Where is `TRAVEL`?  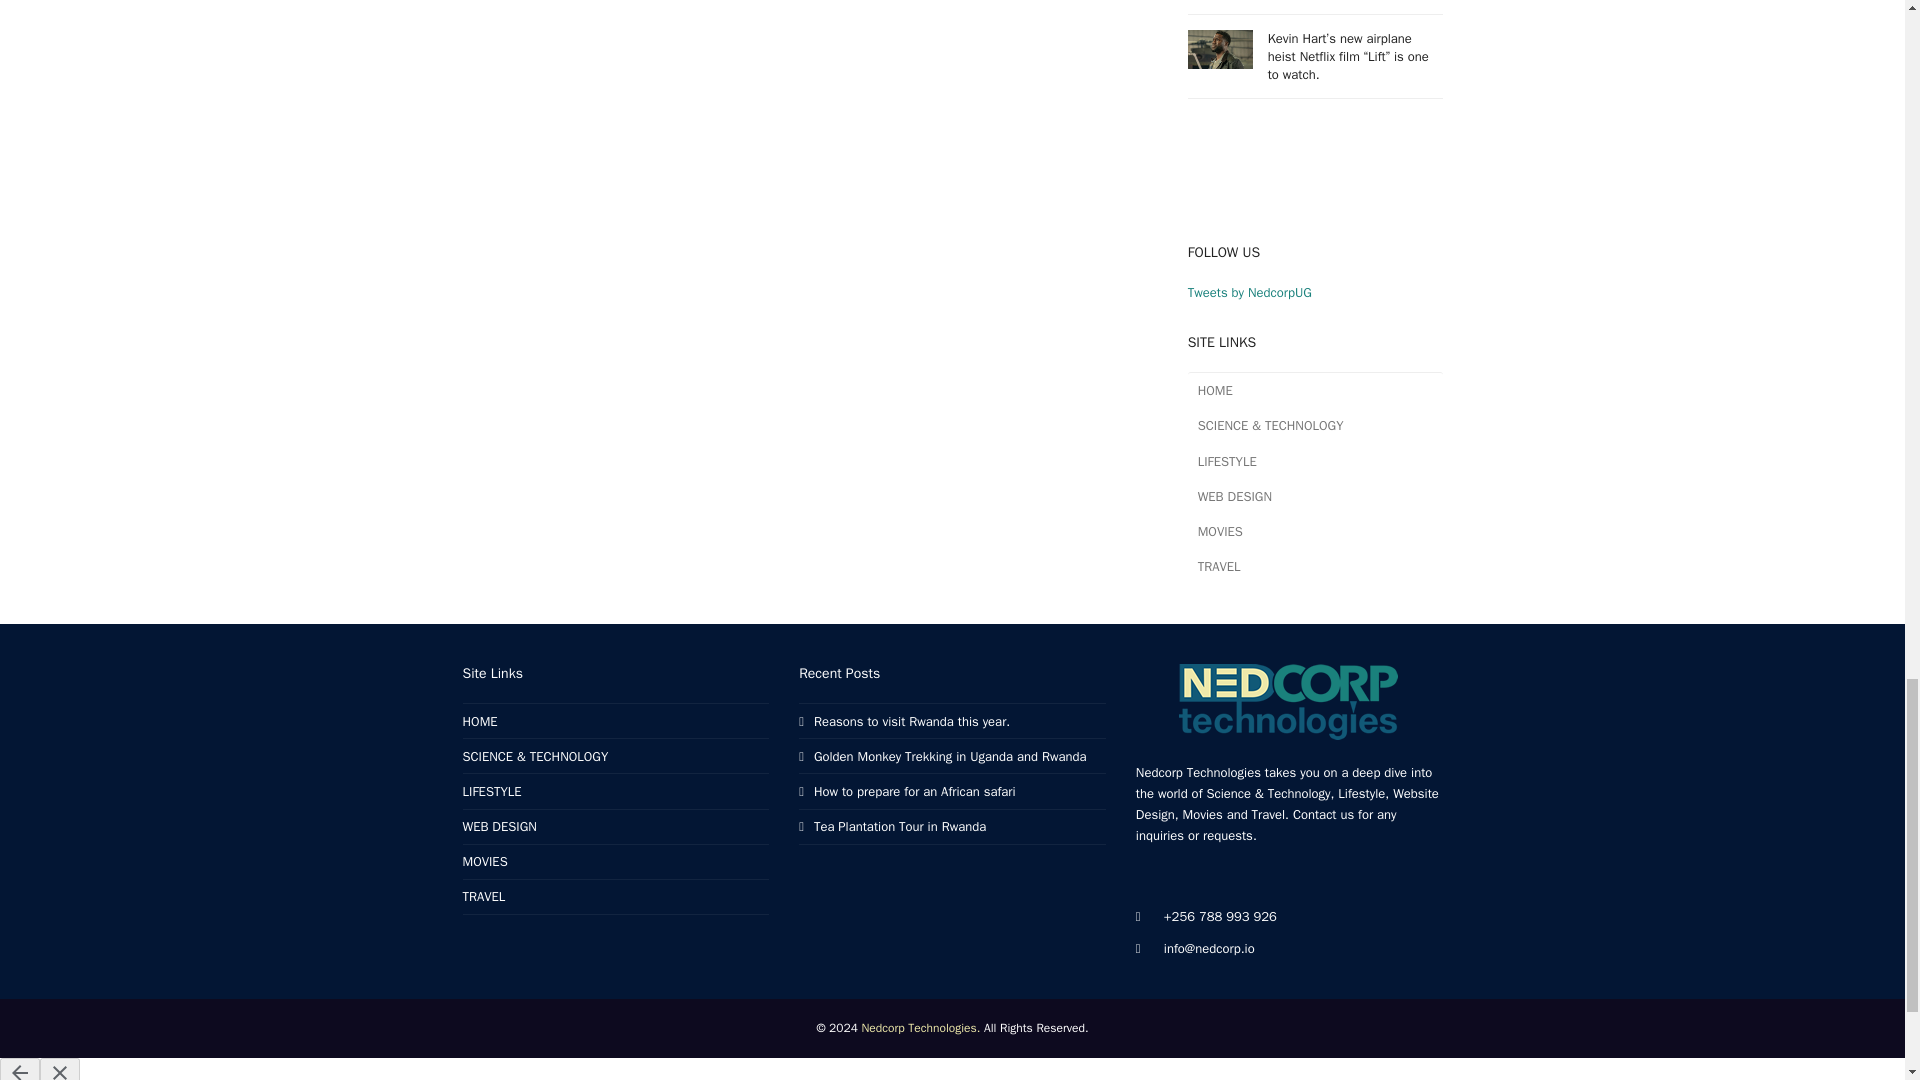 TRAVEL is located at coordinates (483, 896).